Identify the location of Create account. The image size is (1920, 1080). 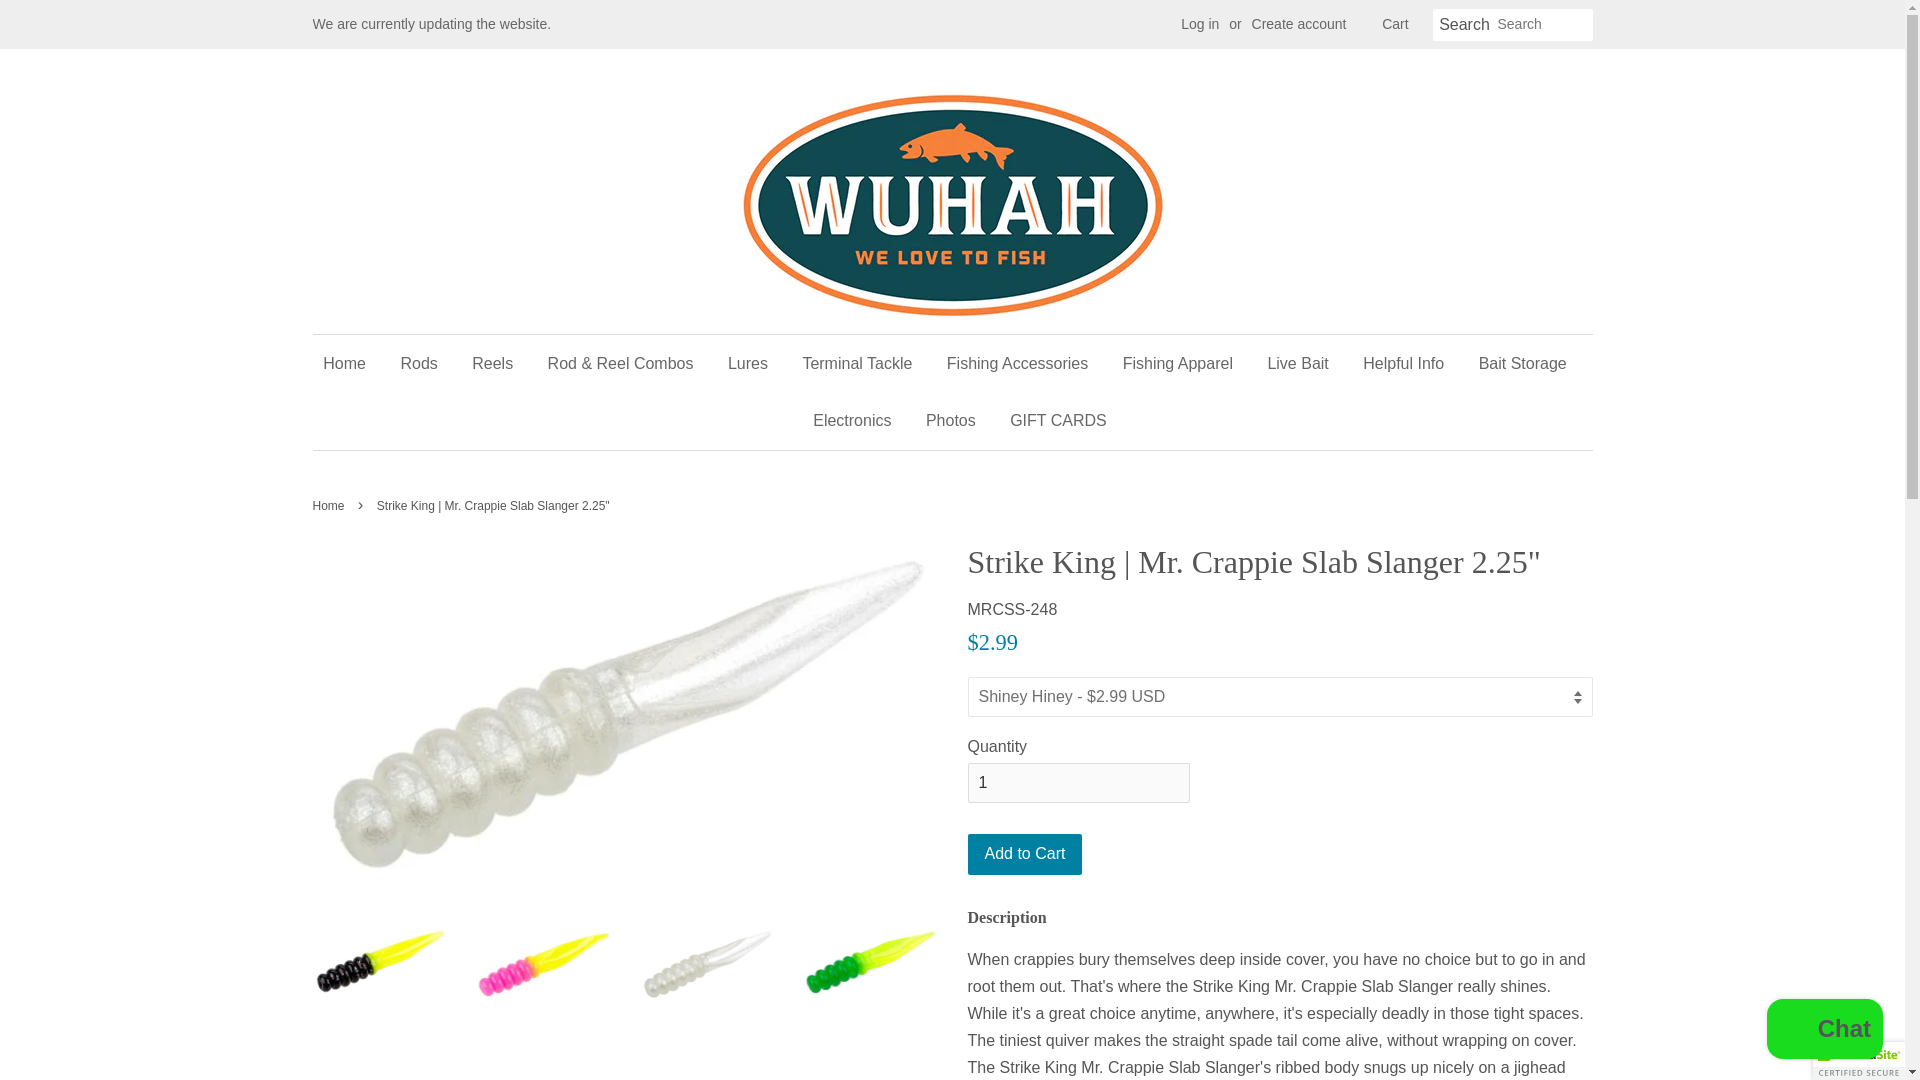
(1299, 24).